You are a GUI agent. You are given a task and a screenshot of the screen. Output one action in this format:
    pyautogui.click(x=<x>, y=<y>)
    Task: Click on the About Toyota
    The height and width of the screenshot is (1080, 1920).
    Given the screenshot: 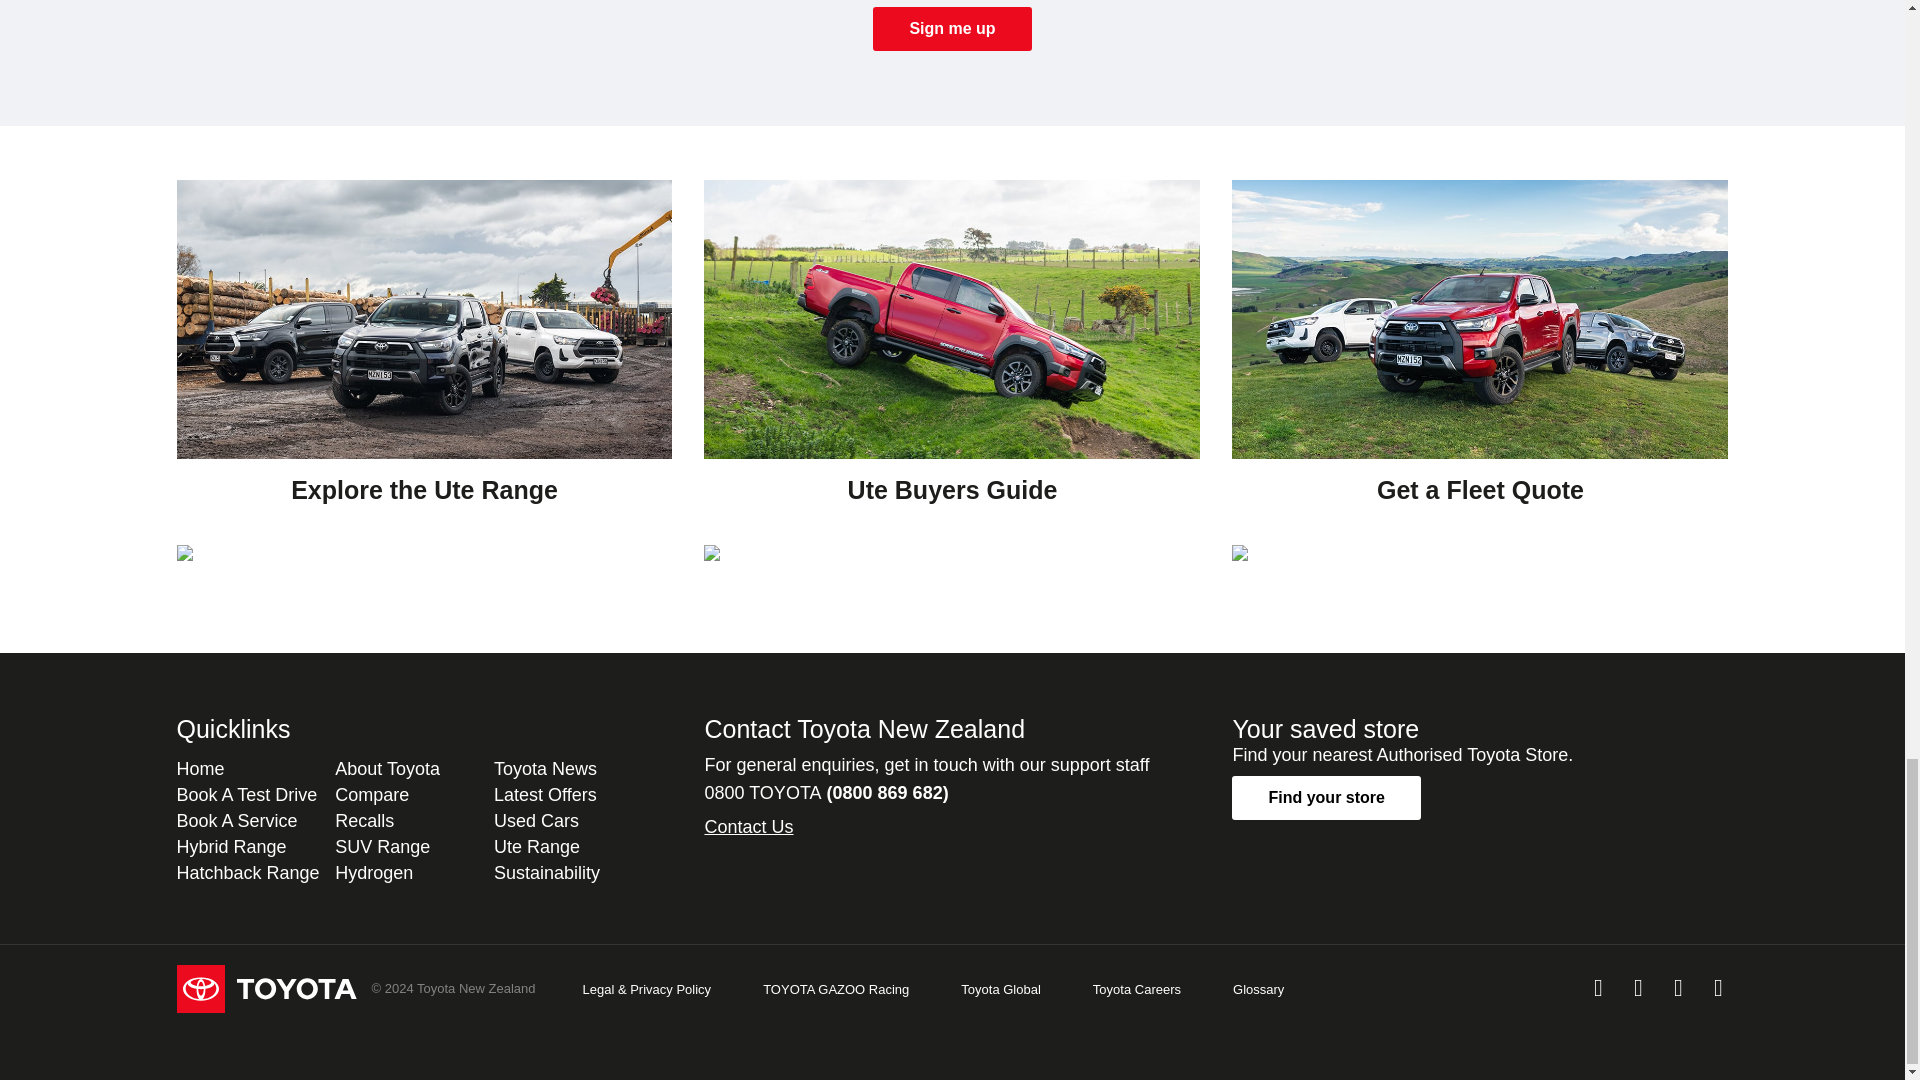 What is the action you would take?
    pyautogui.click(x=386, y=768)
    